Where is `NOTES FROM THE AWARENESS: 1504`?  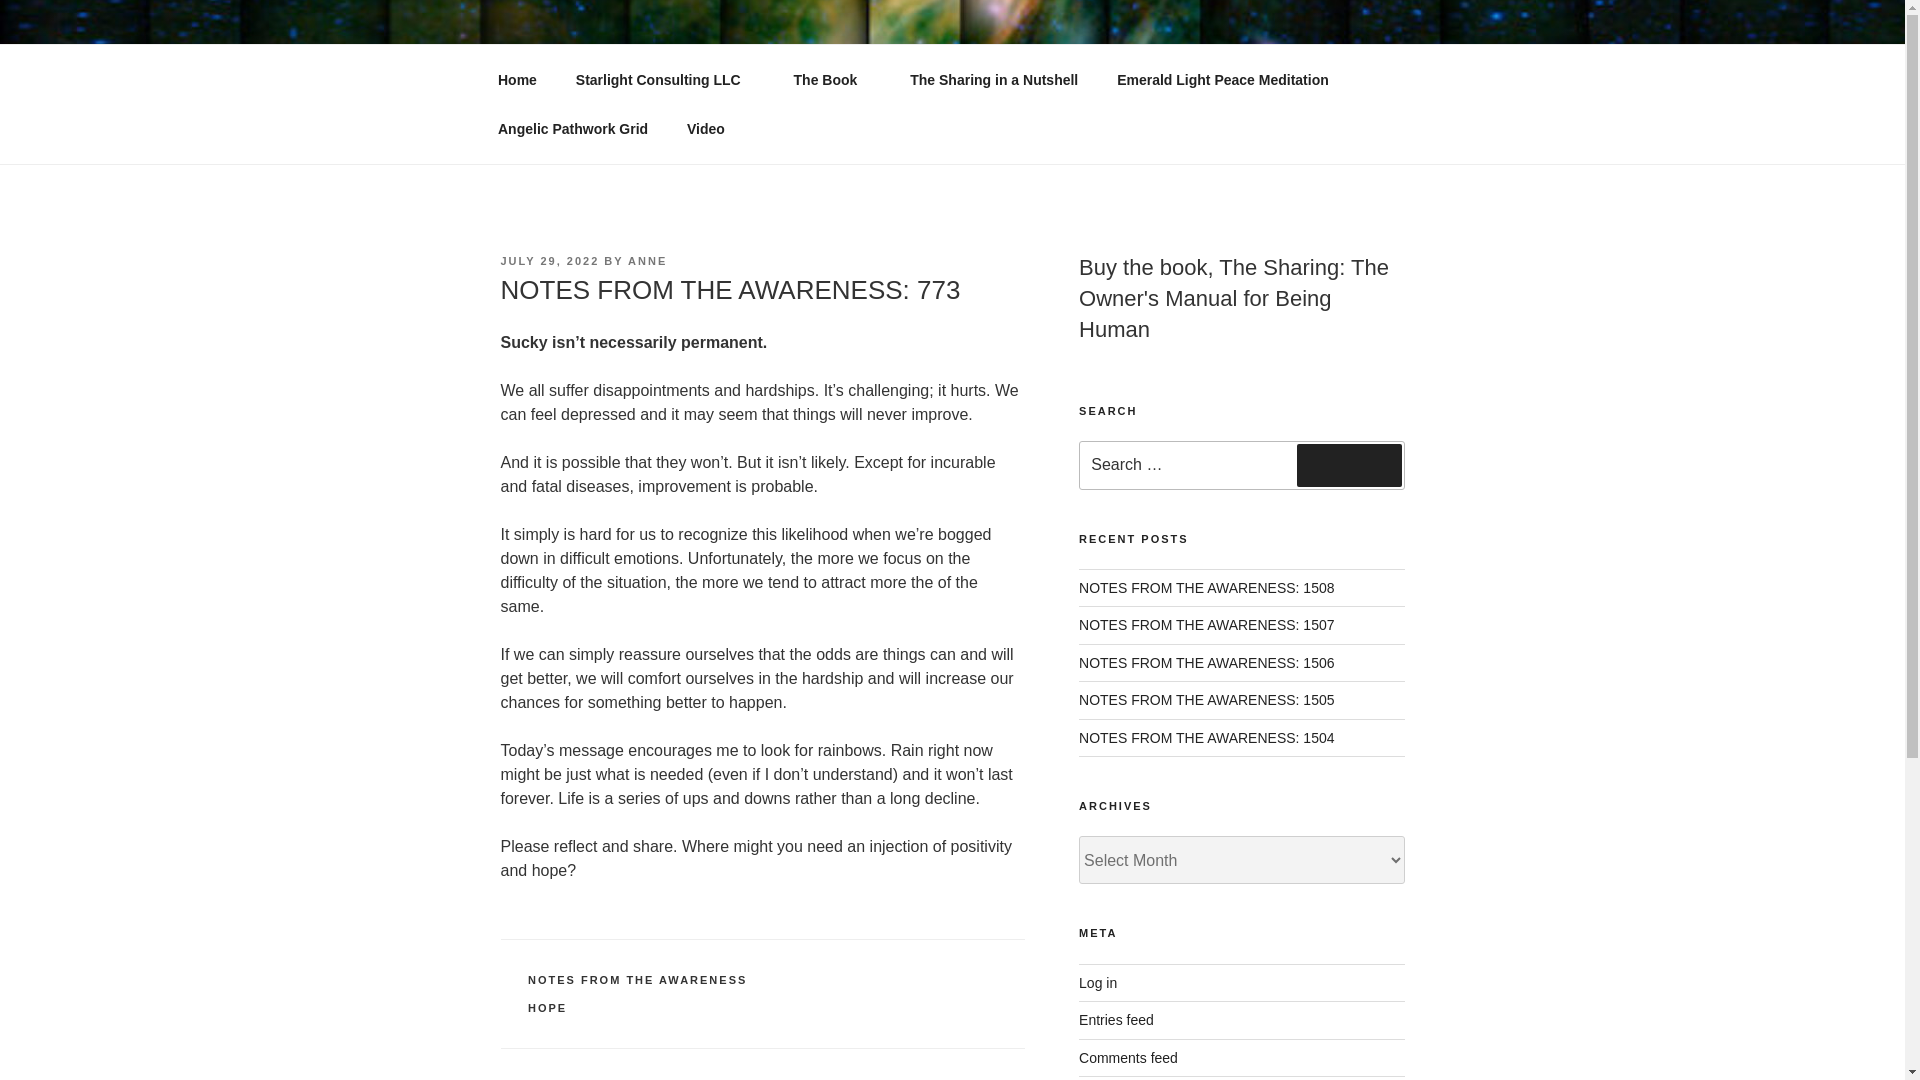 NOTES FROM THE AWARENESS: 1504 is located at coordinates (1206, 738).